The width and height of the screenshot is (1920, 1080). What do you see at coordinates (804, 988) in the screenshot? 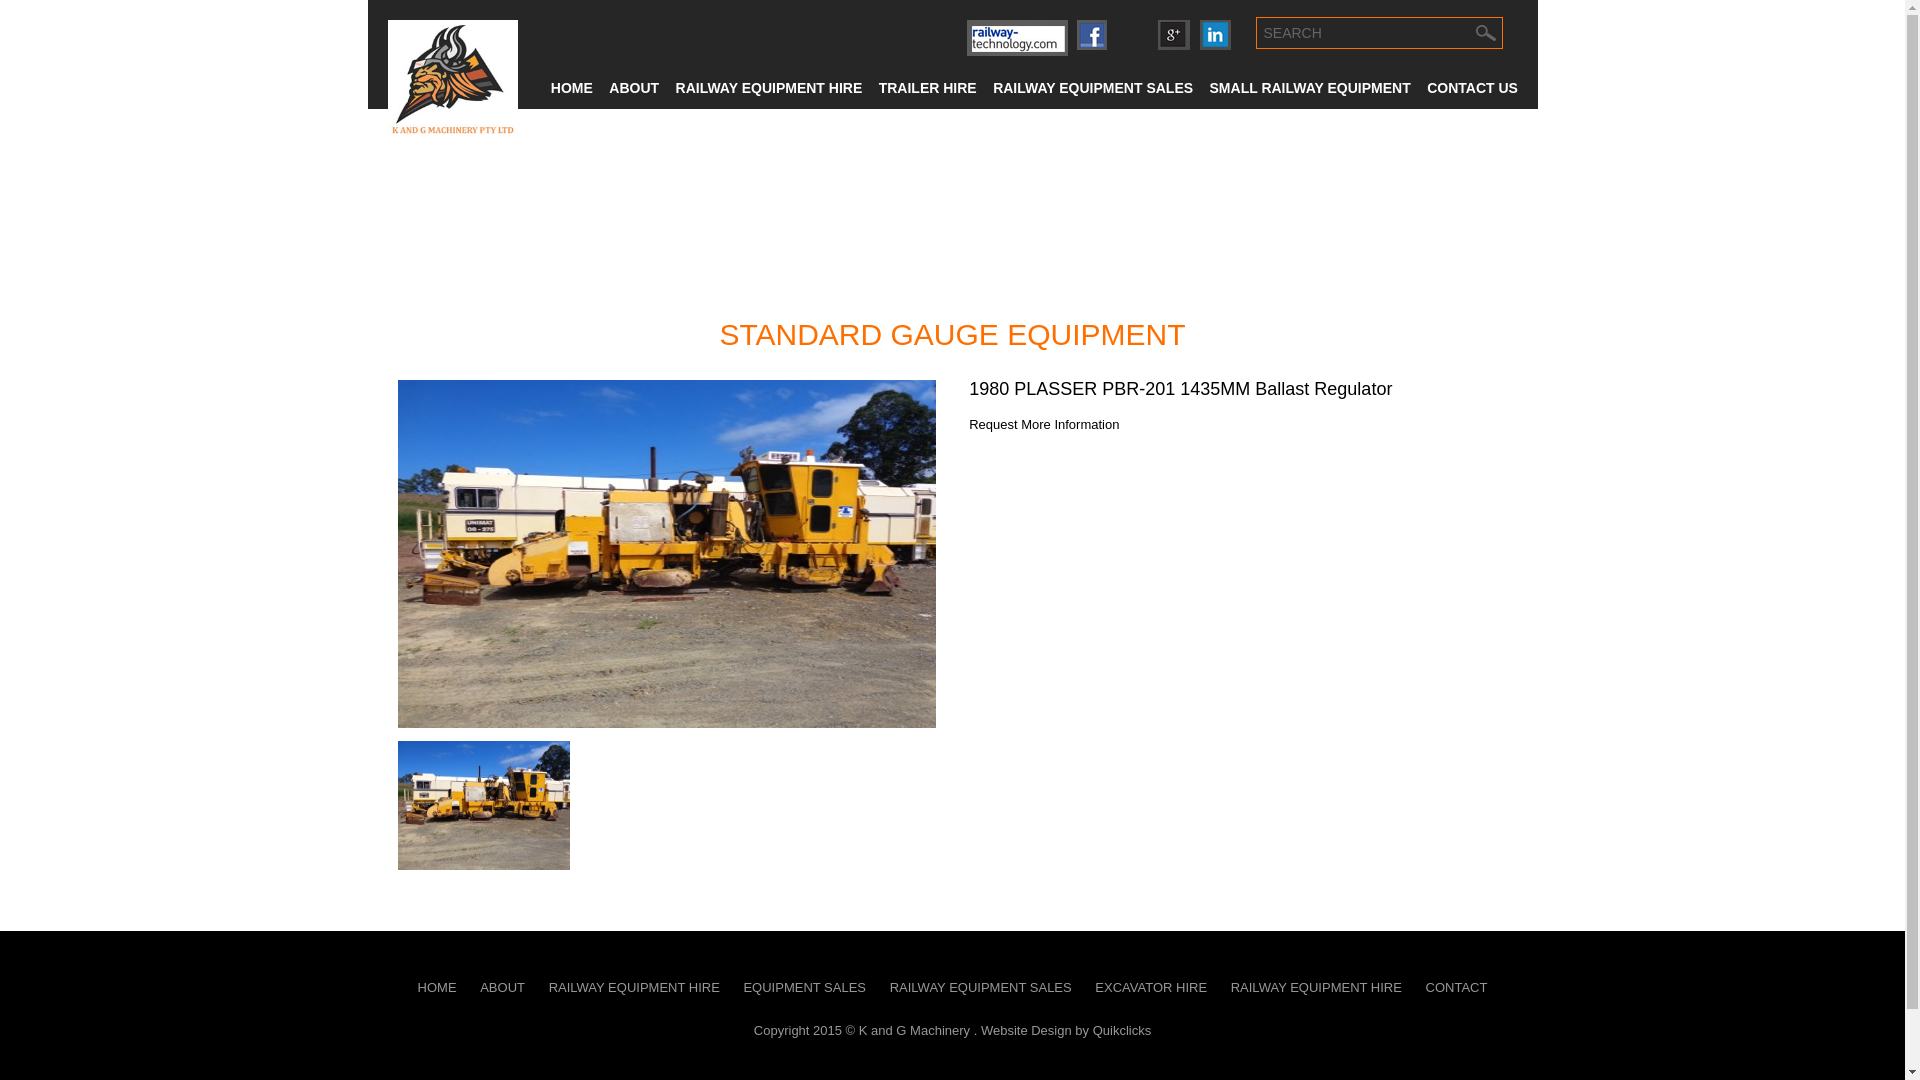
I see `EQUIPMENT SALES` at bounding box center [804, 988].